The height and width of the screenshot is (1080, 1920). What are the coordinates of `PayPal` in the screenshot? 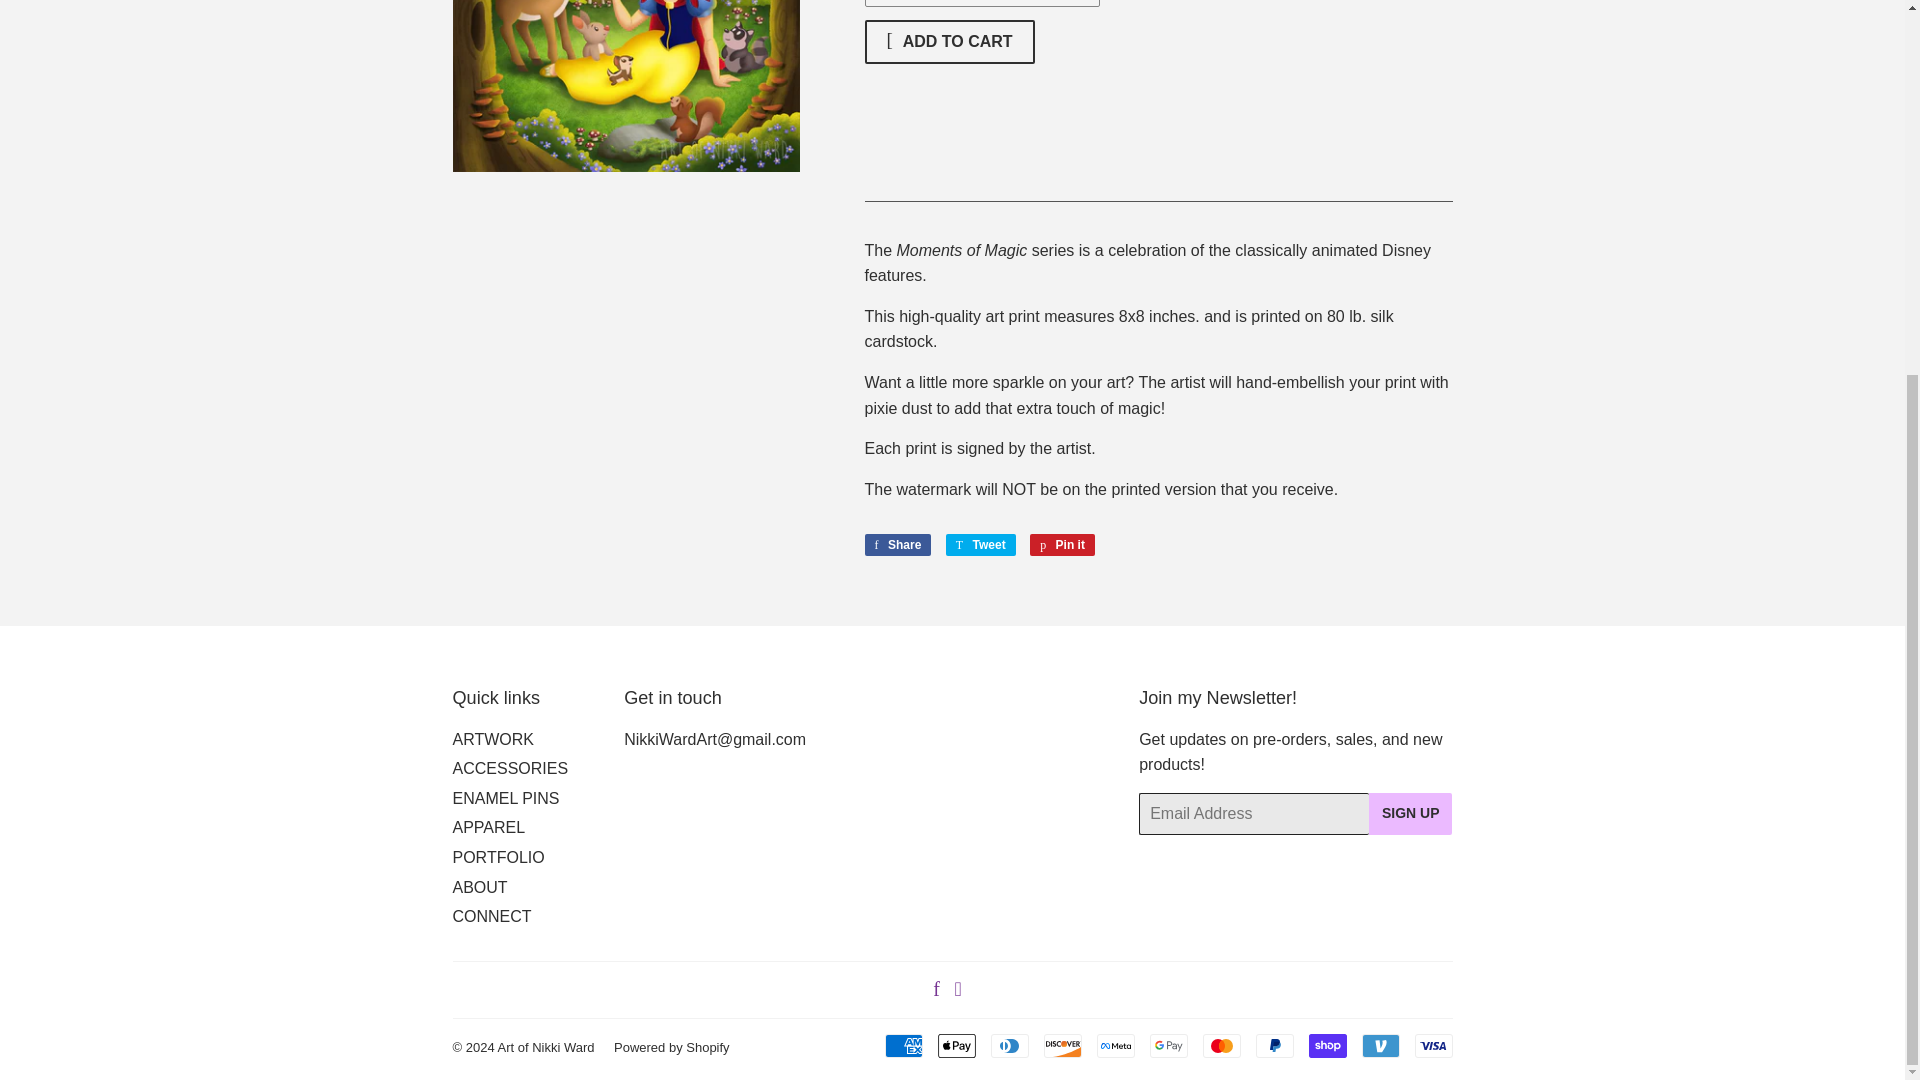 It's located at (1274, 1046).